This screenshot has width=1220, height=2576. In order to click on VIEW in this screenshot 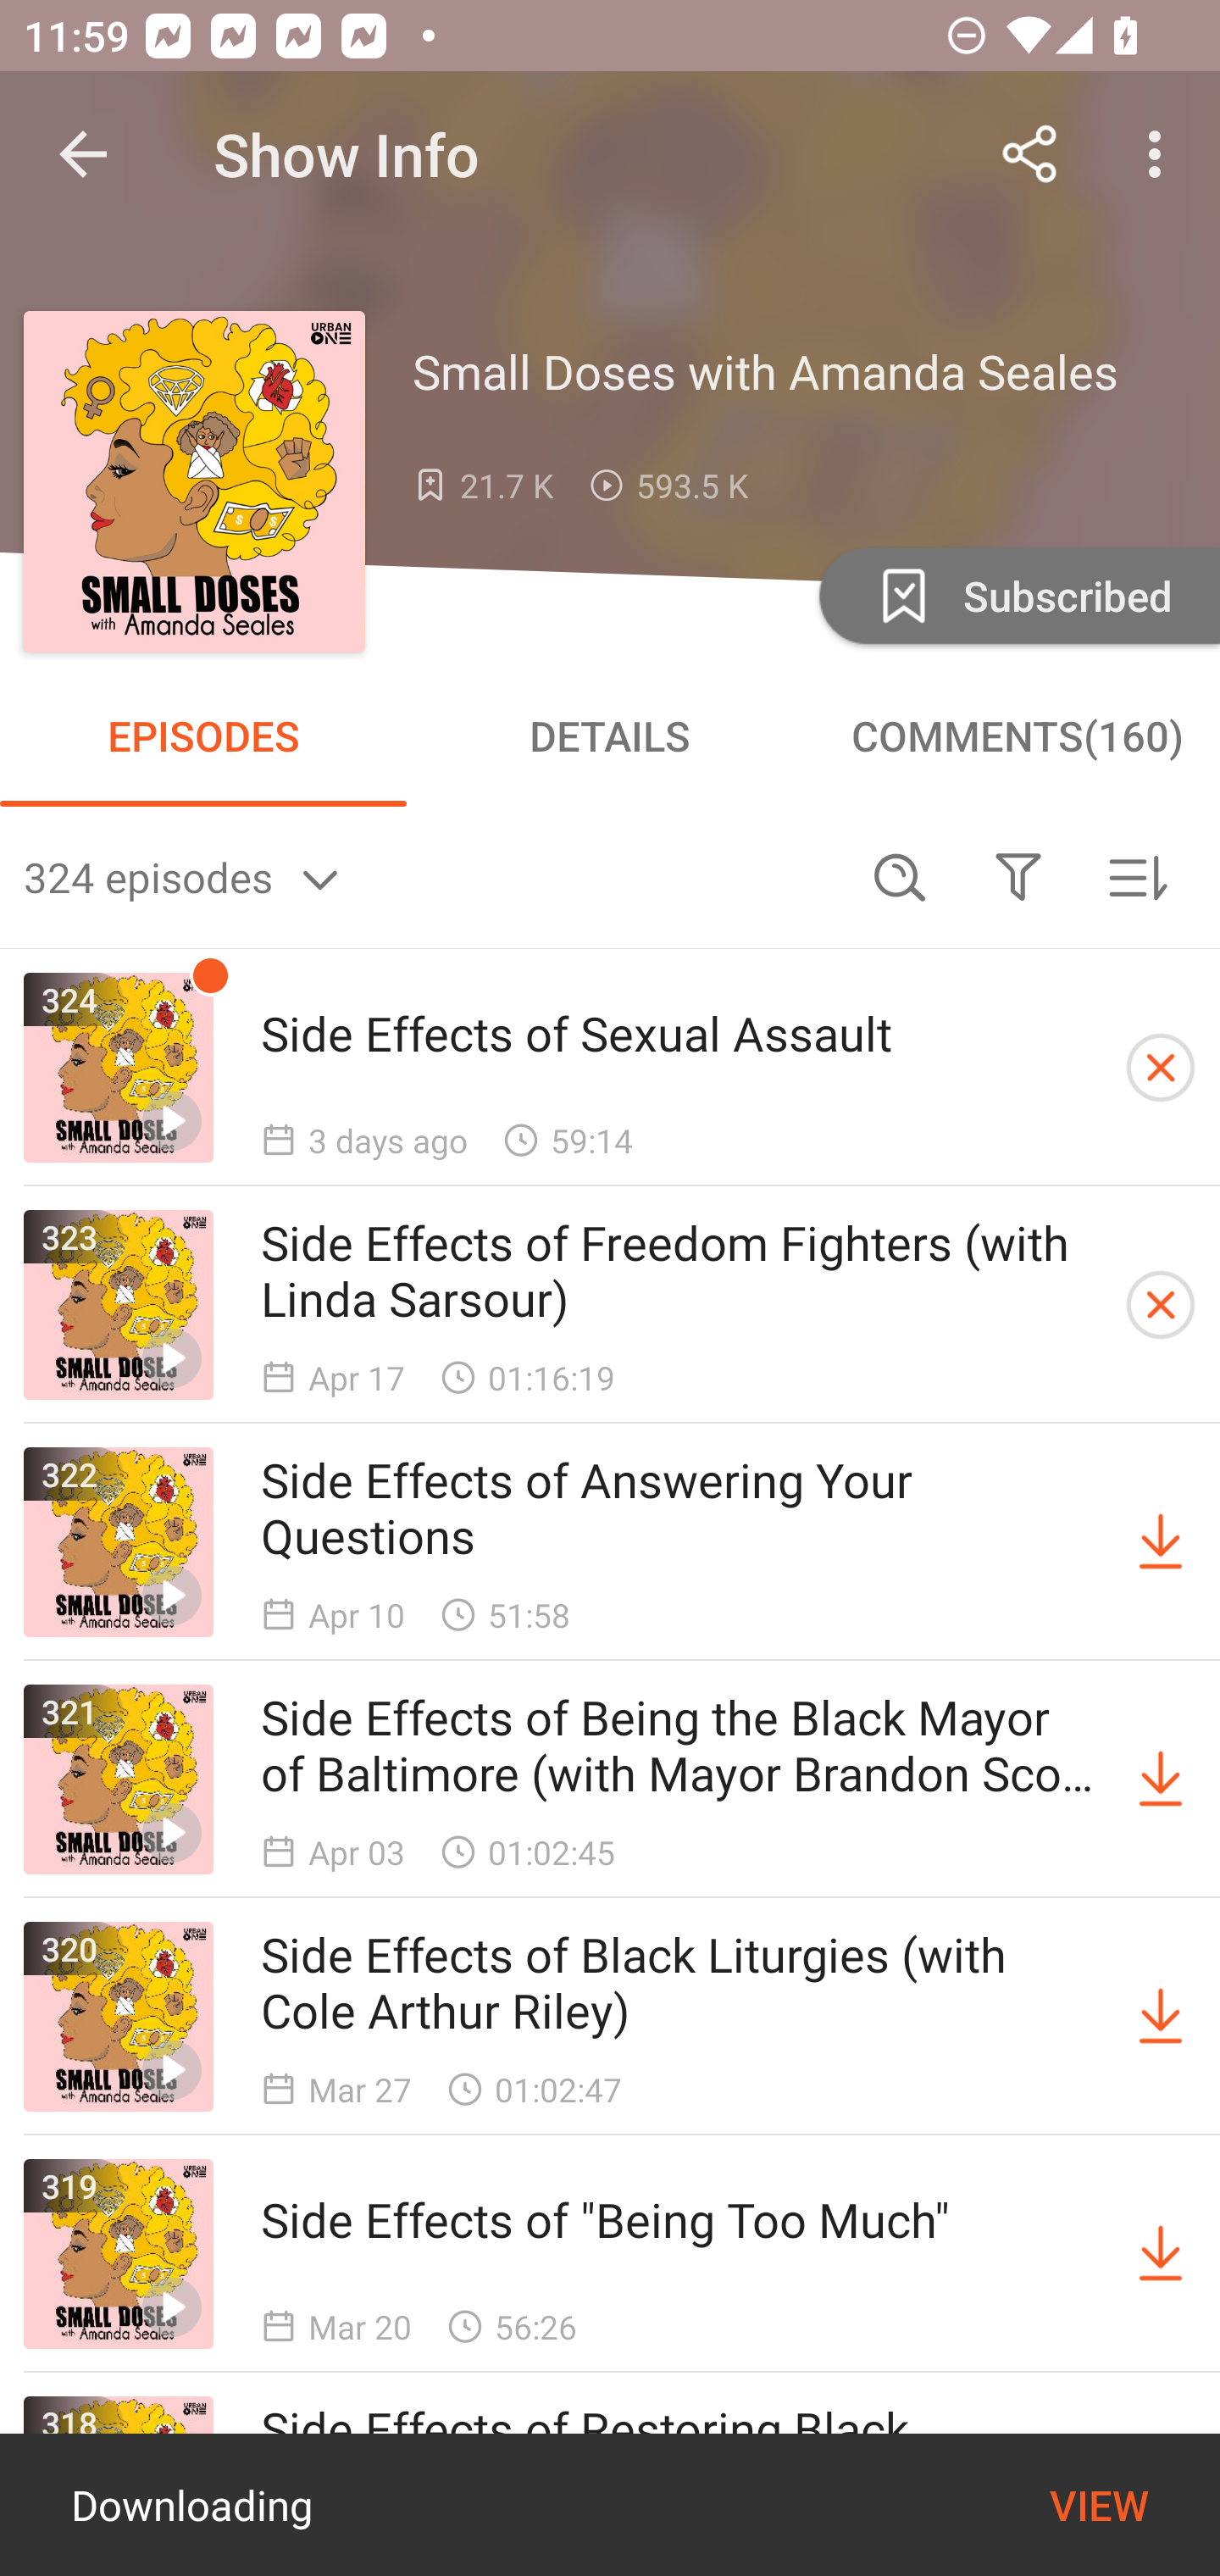, I will do `click(1099, 2505)`.